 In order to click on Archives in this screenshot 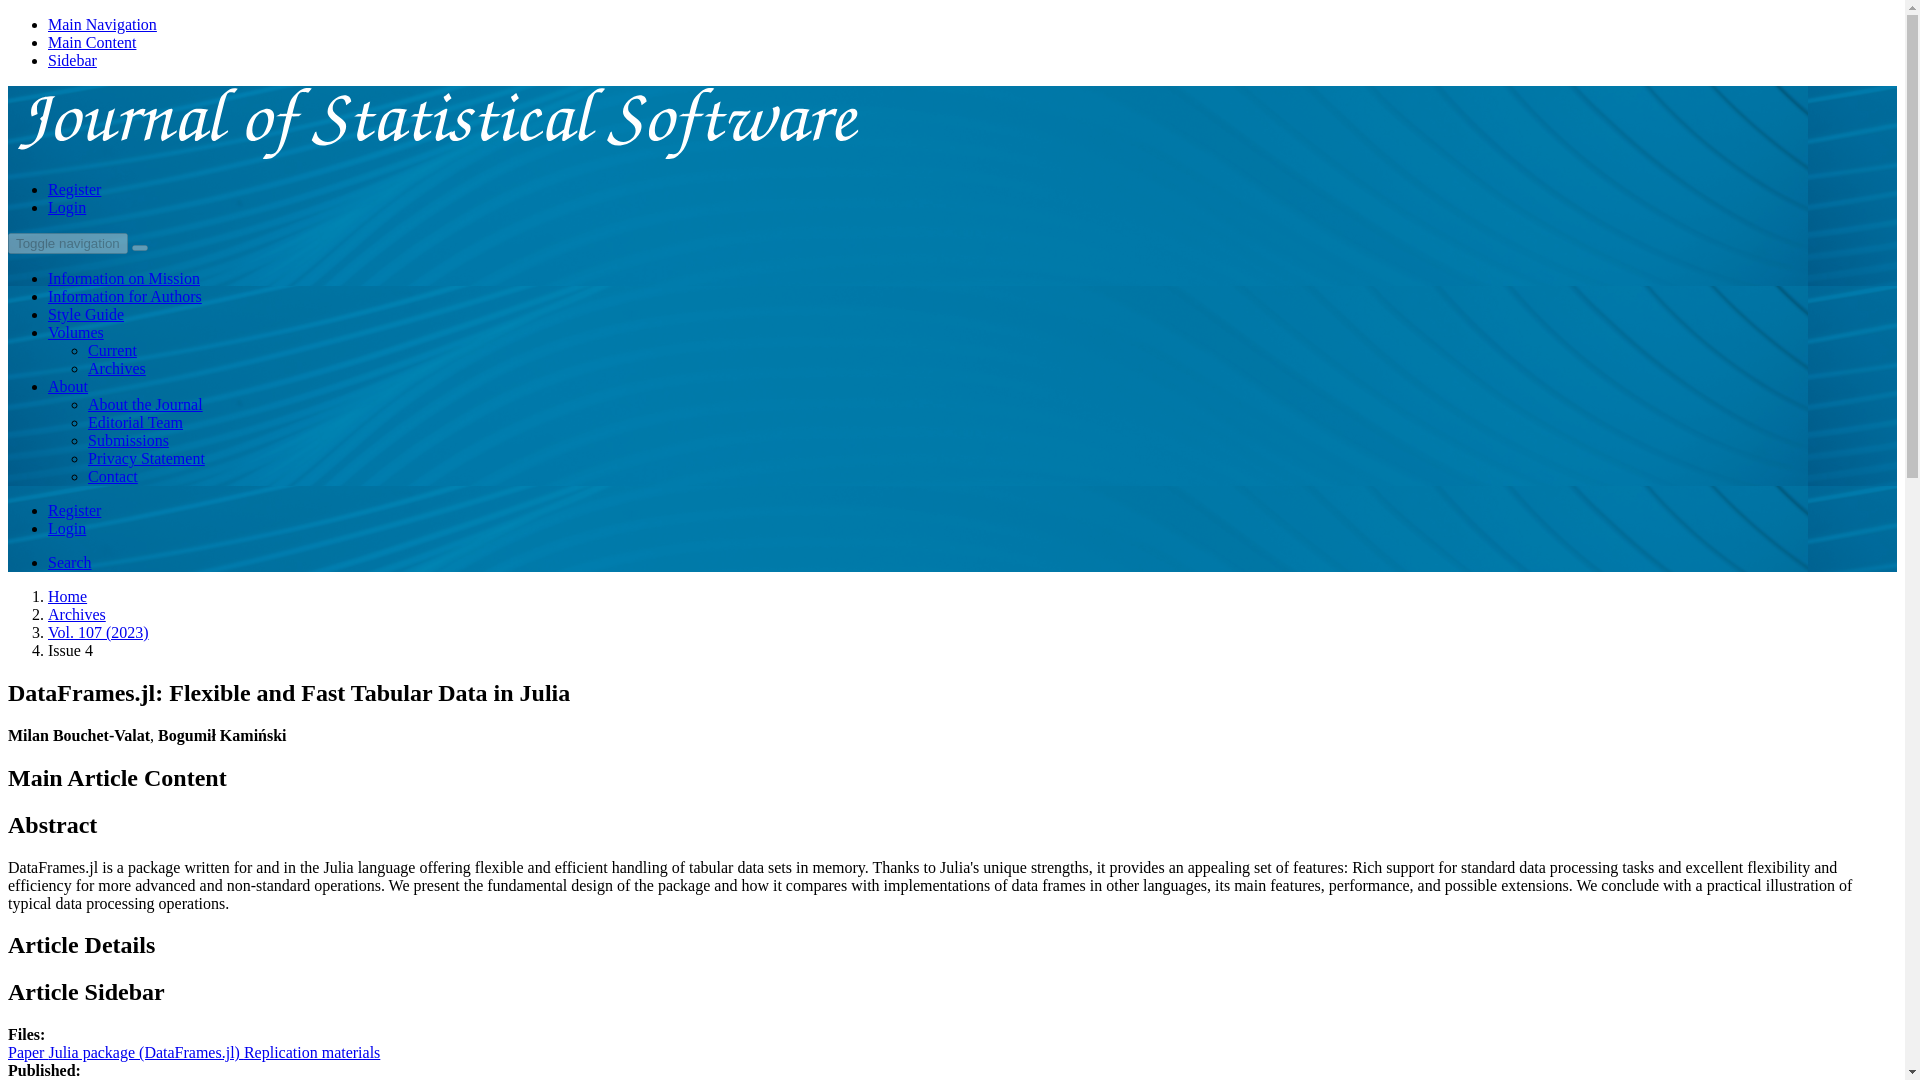, I will do `click(116, 368)`.